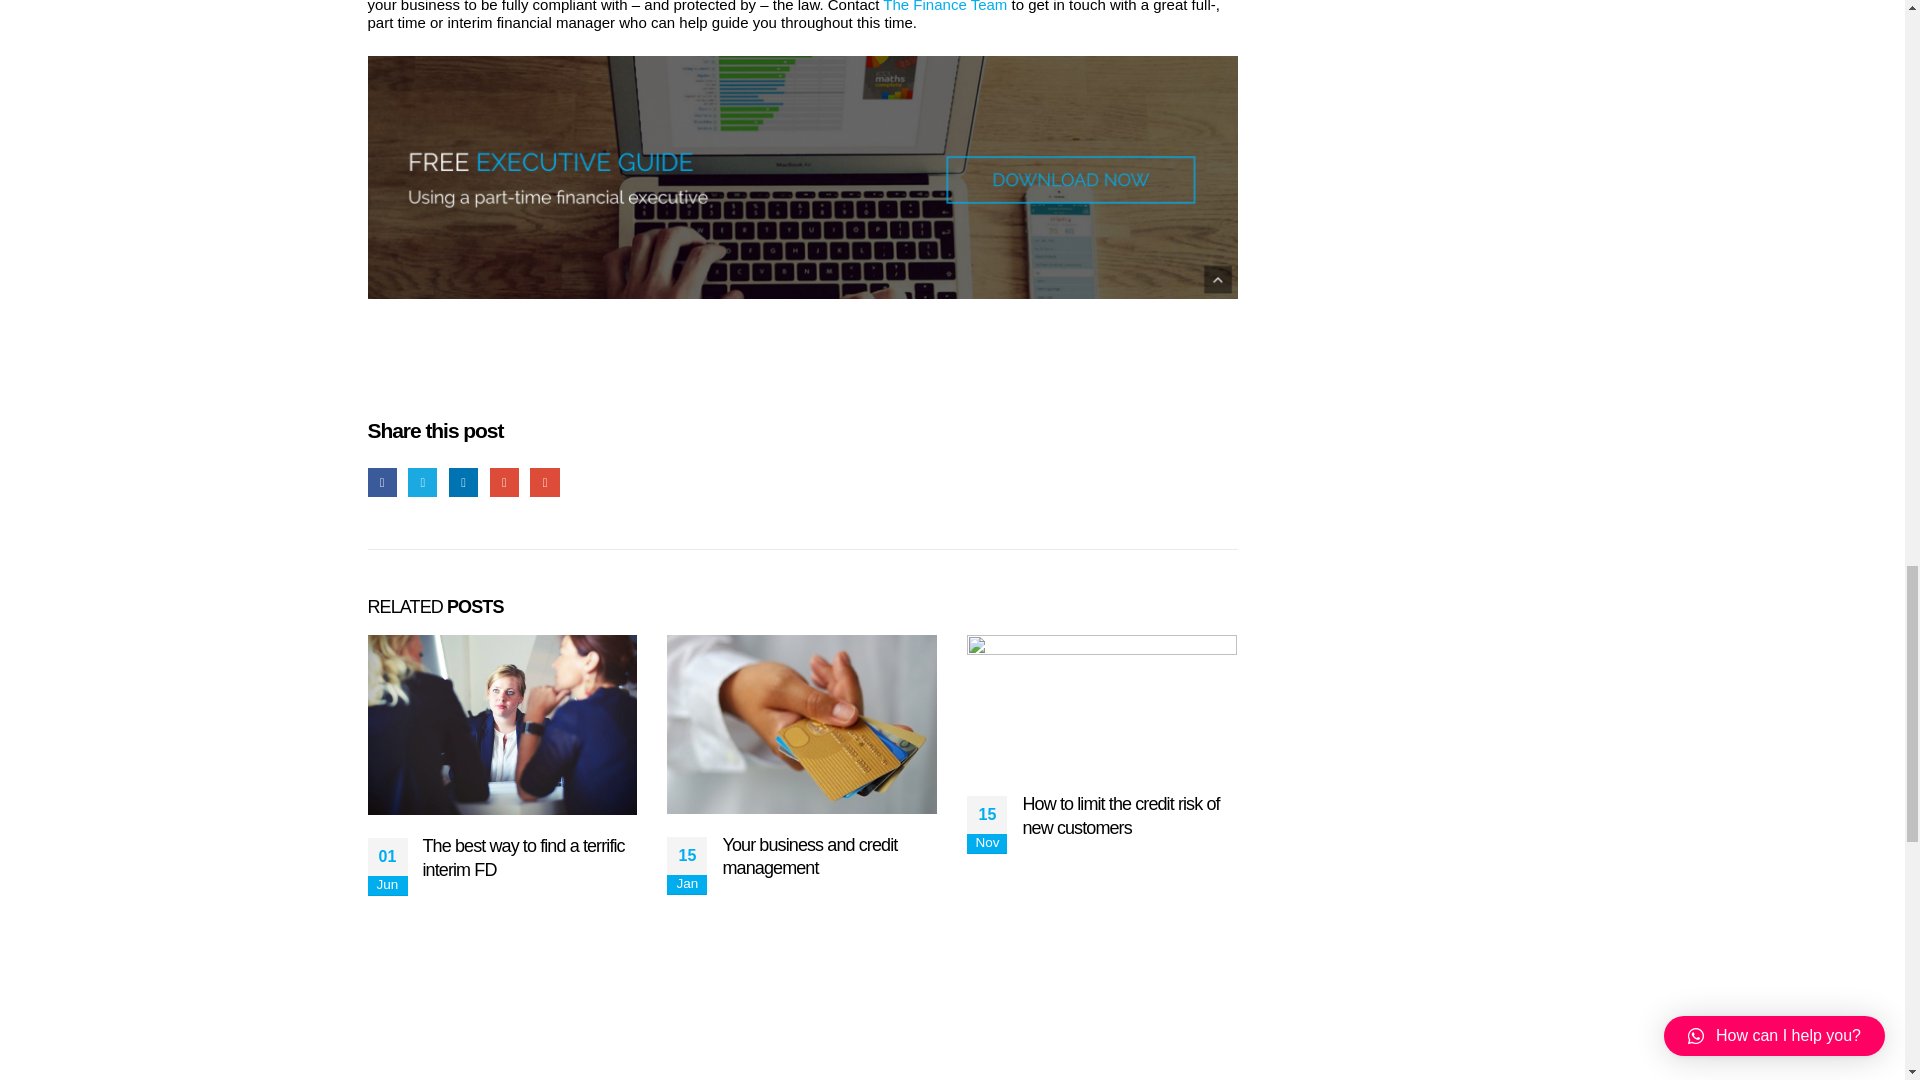 Image resolution: width=1920 pixels, height=1080 pixels. Describe the element at coordinates (464, 482) in the screenshot. I see `LinkedIn` at that location.